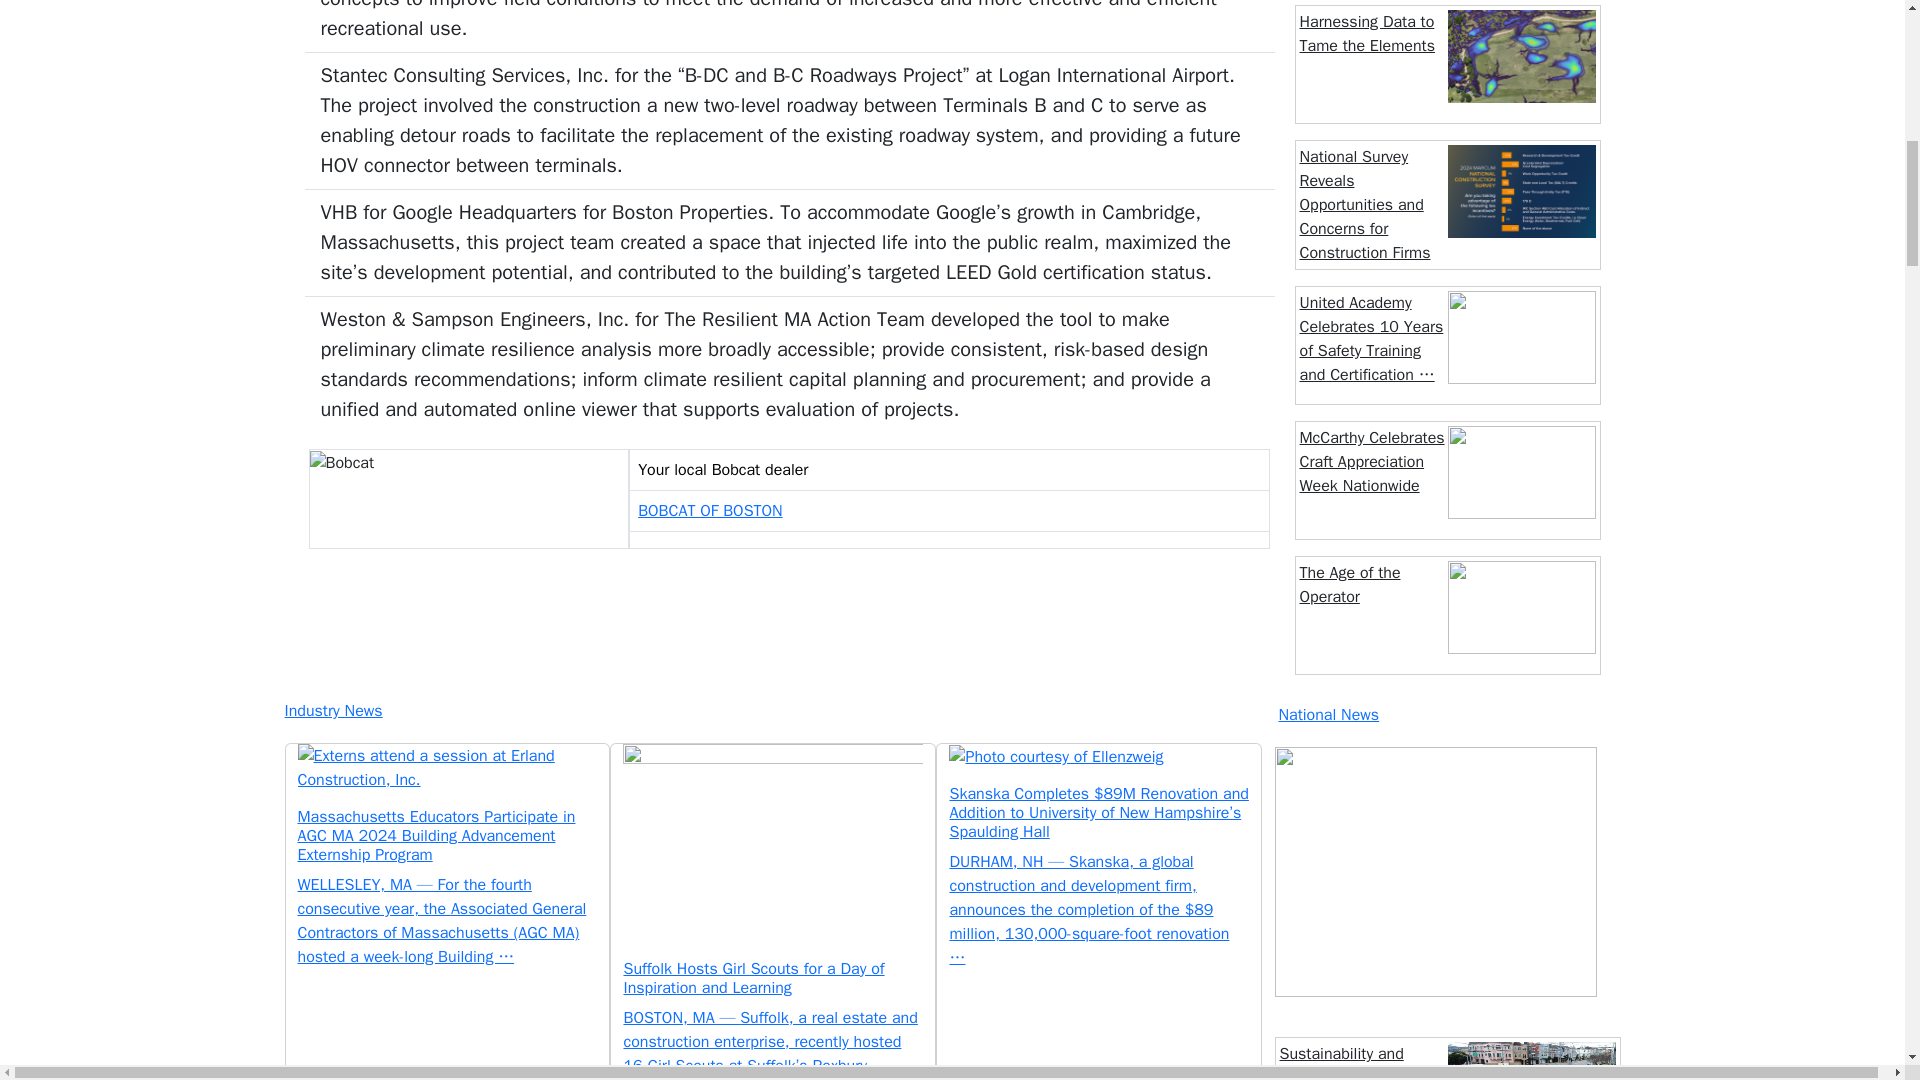 The width and height of the screenshot is (1920, 1080). What do you see at coordinates (1372, 461) in the screenshot?
I see `McCarthy Celebrates Craft Appreciation Week Nationwide` at bounding box center [1372, 461].